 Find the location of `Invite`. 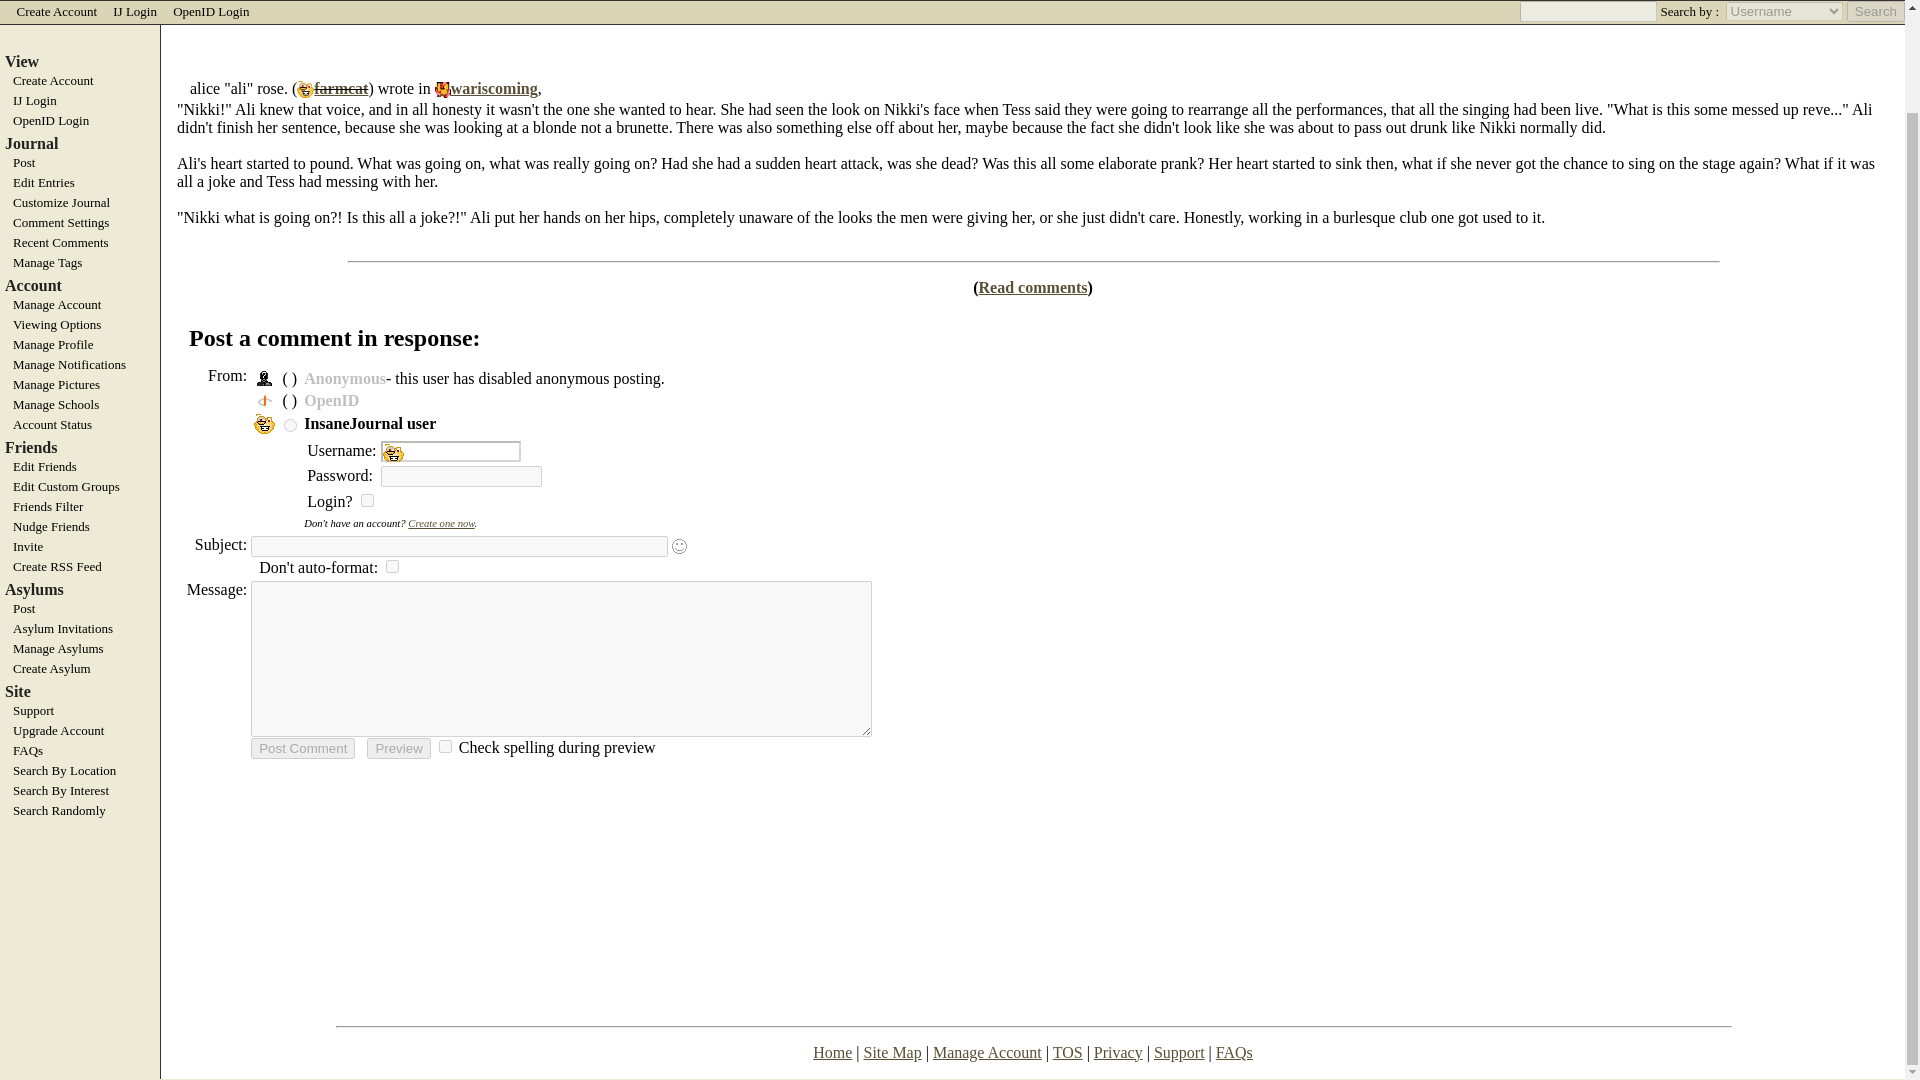

Invite is located at coordinates (80, 546).